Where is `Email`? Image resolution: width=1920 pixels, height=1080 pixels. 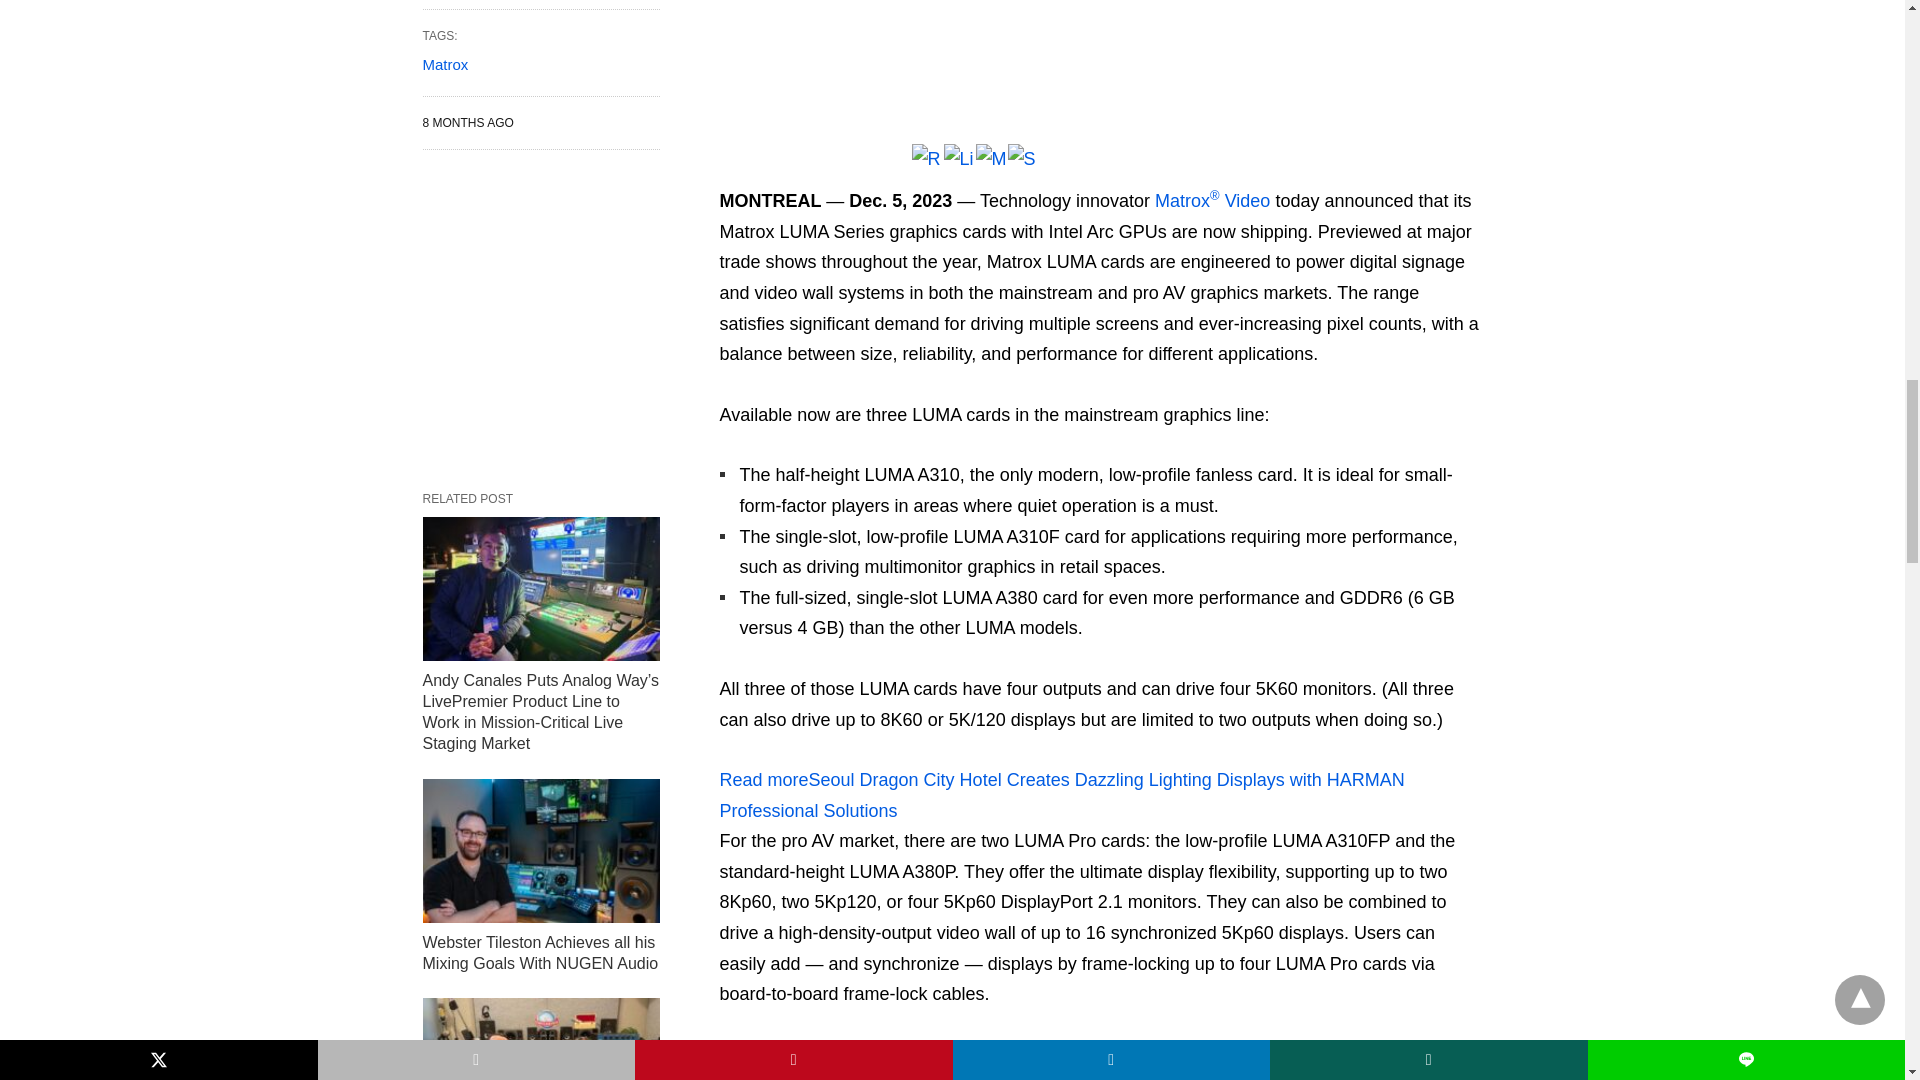
Email is located at coordinates (800, 170).